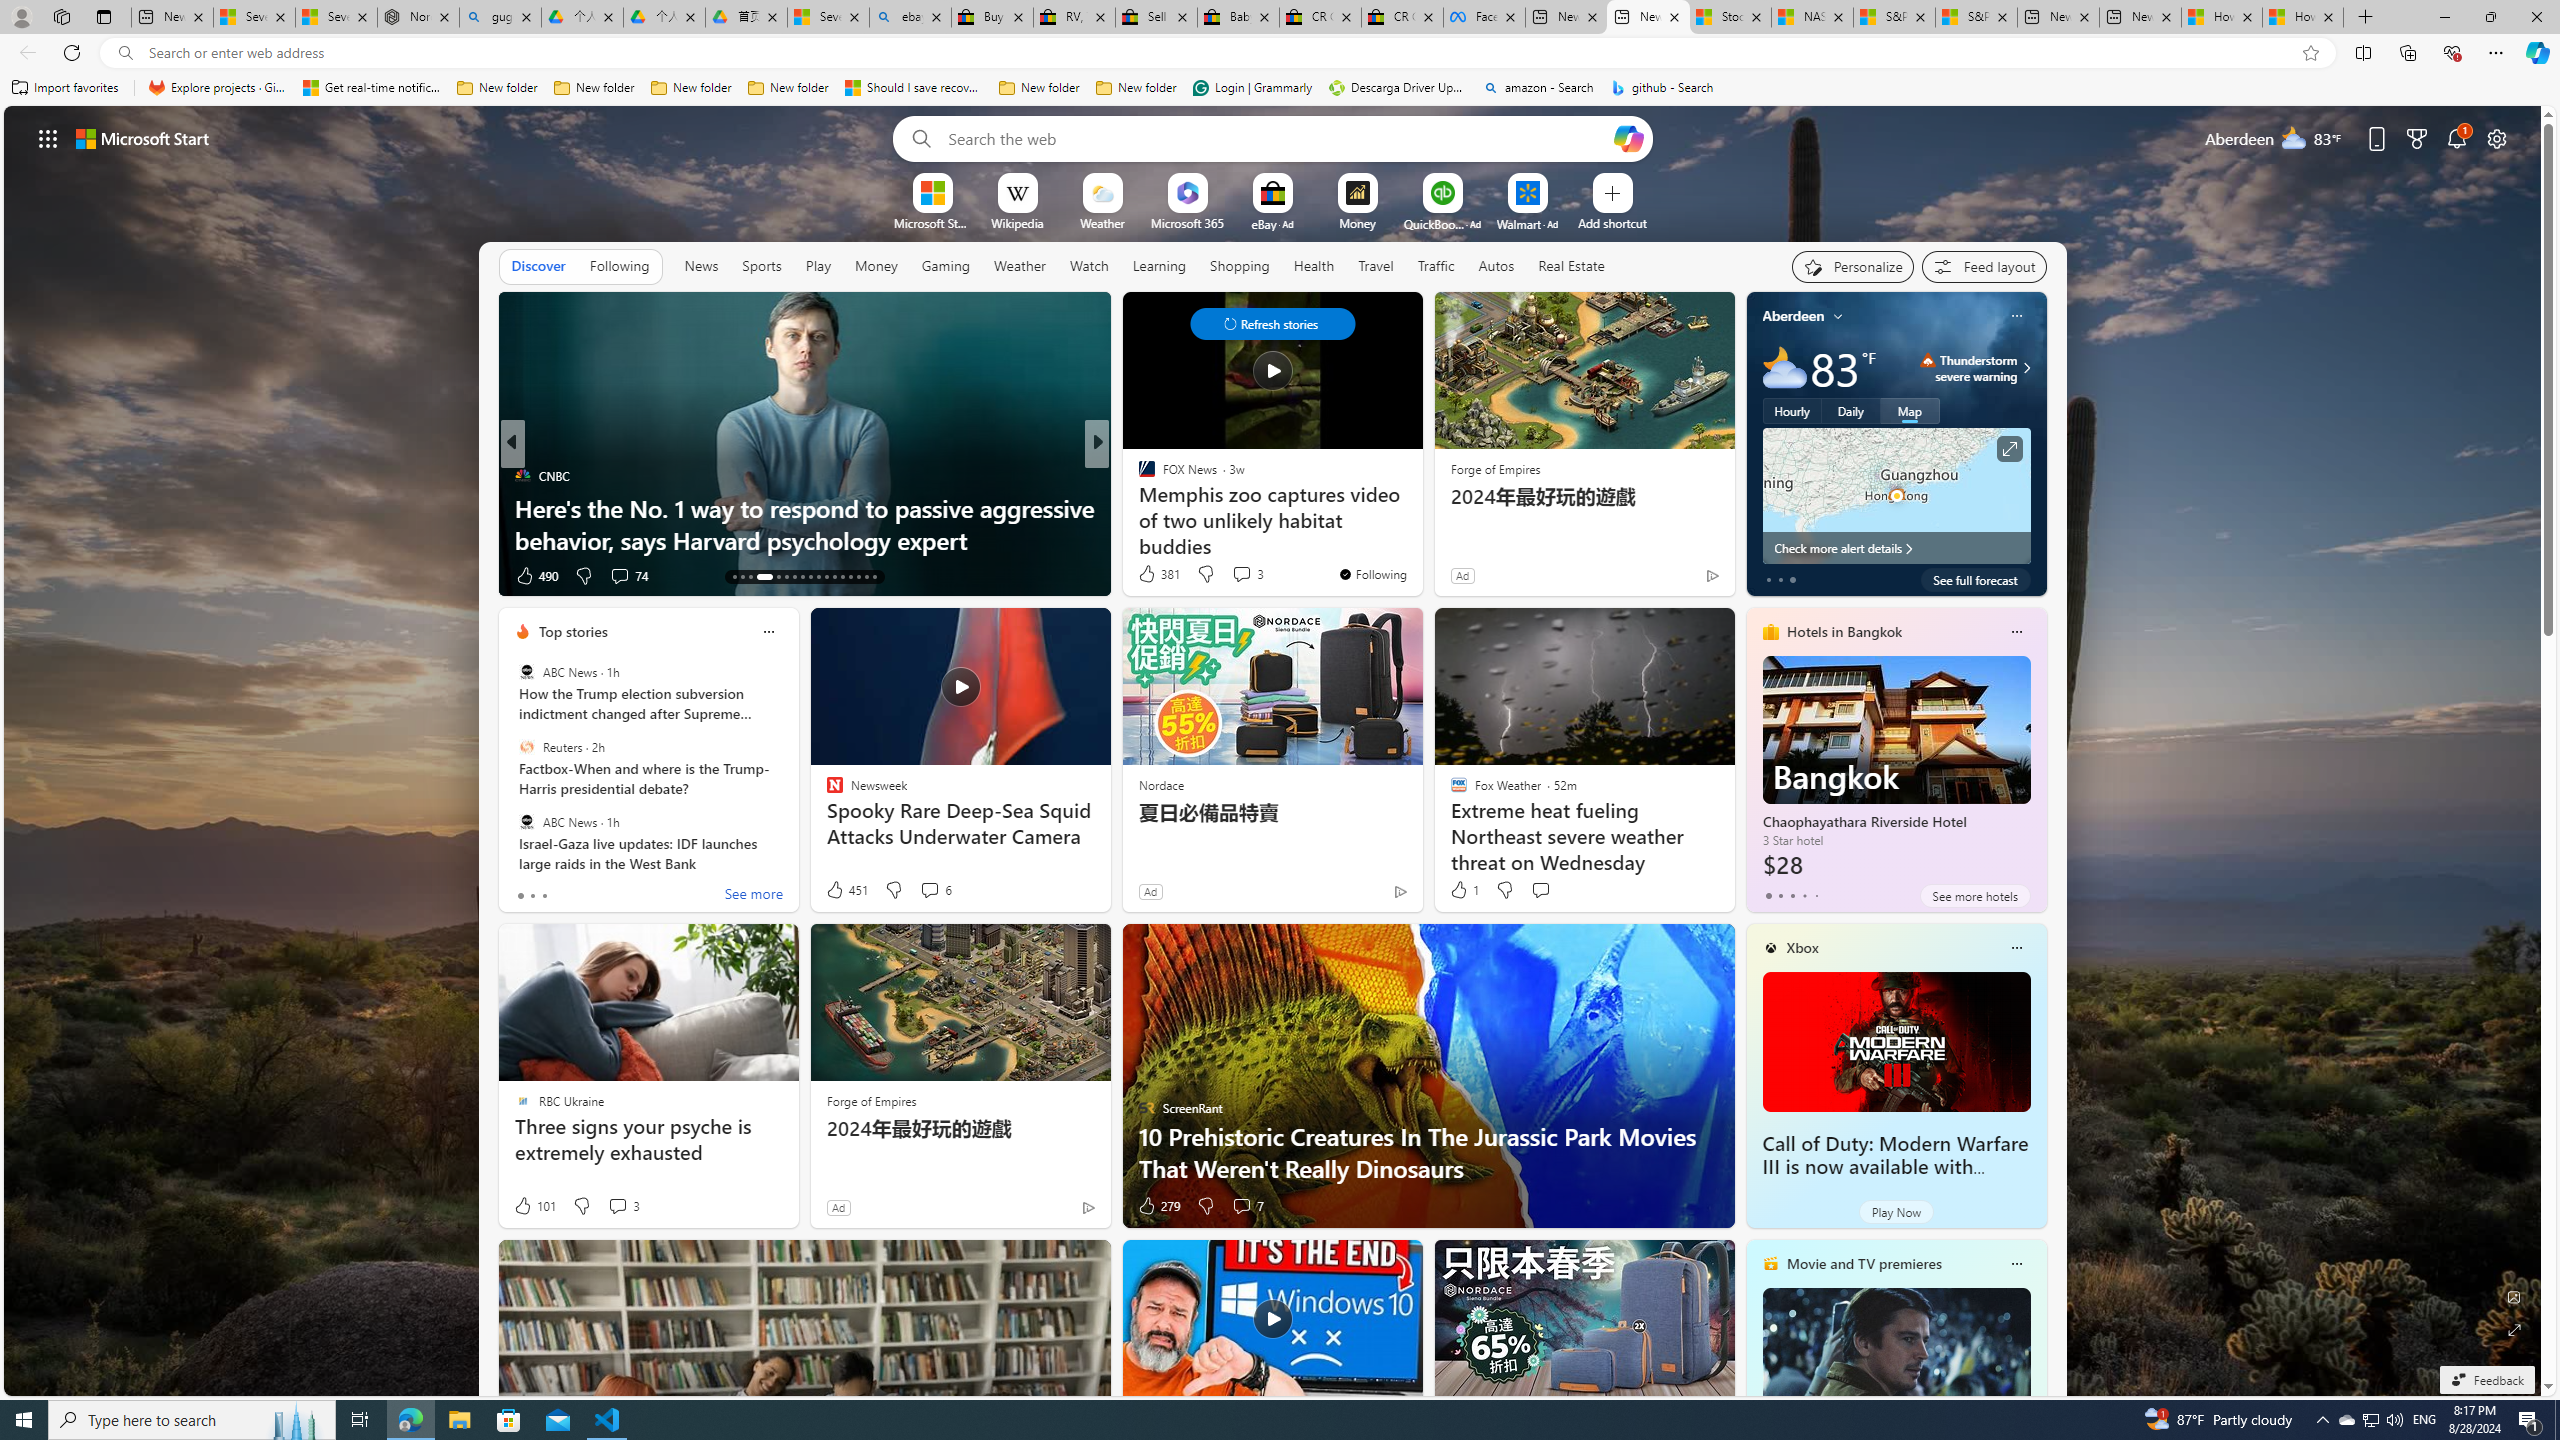  I want to click on Time, so click(1137, 476).